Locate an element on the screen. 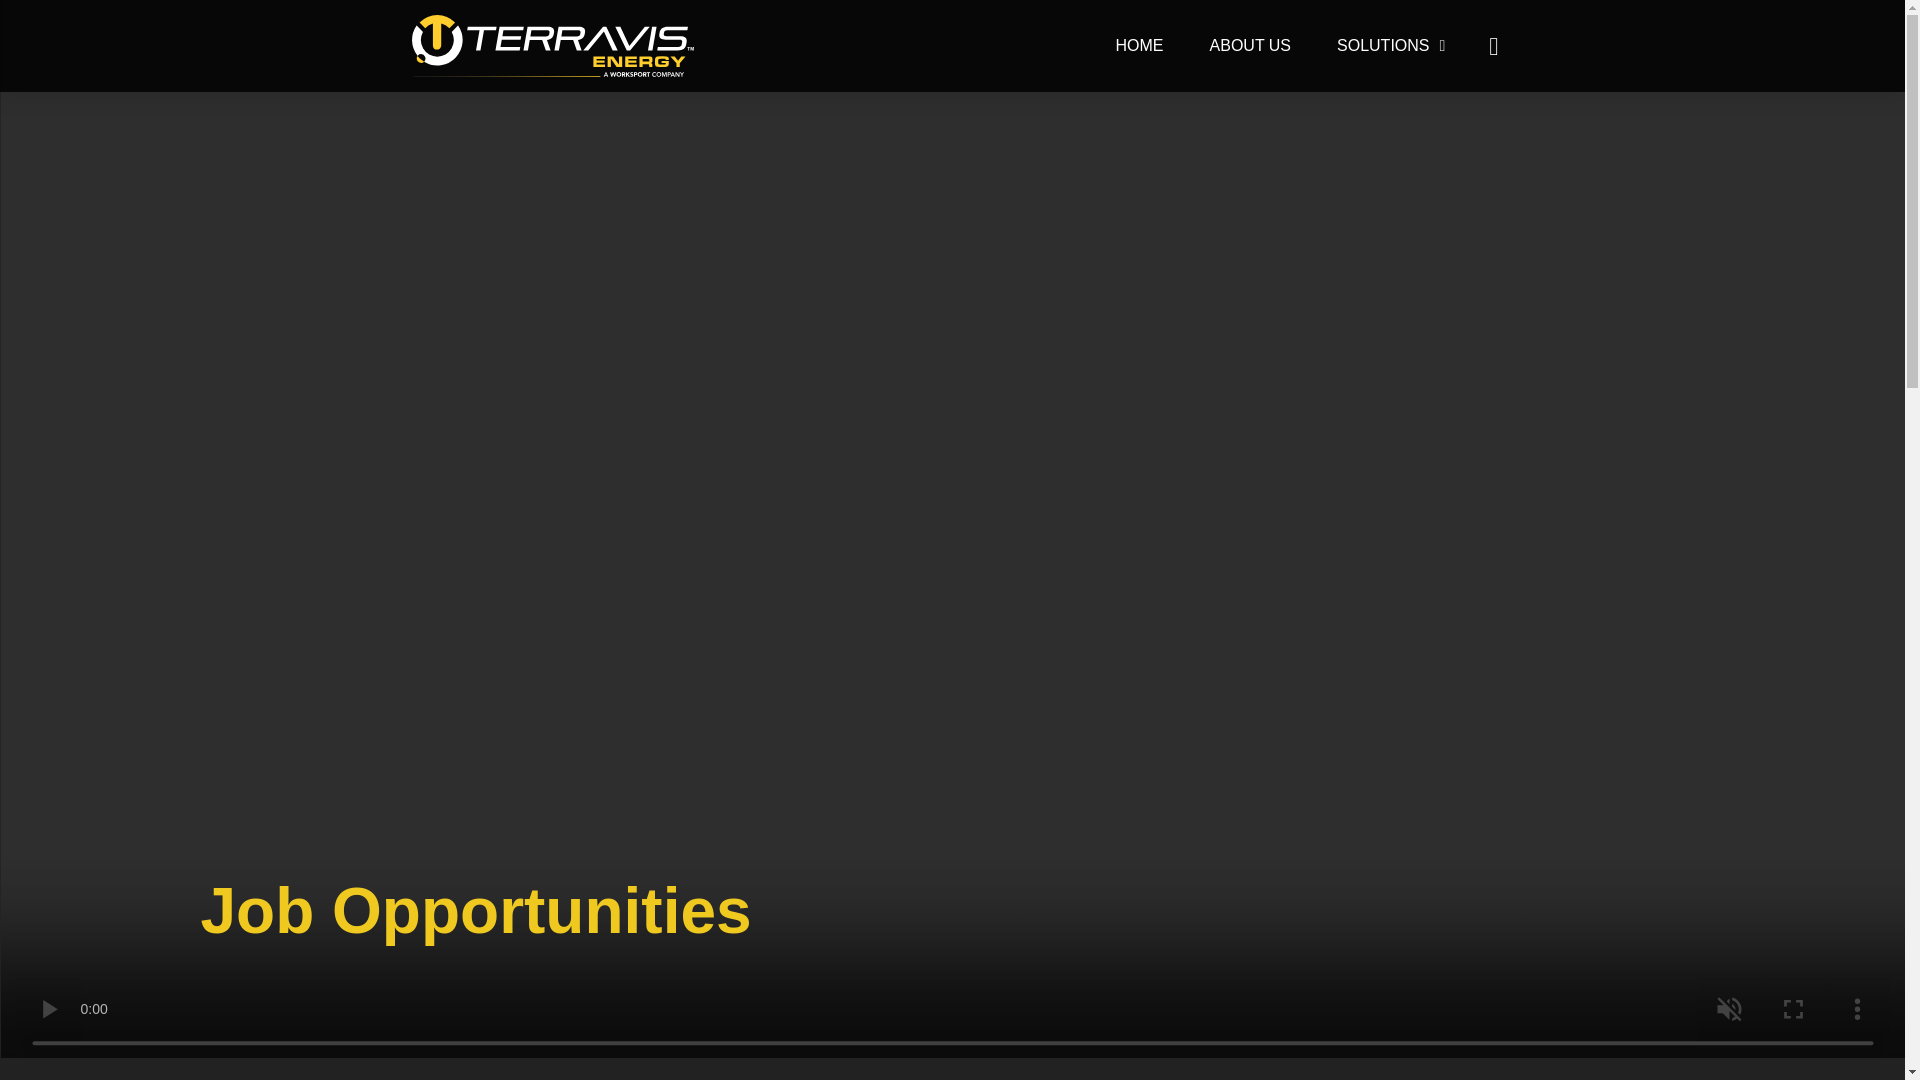 The image size is (1920, 1080). ABOUT US is located at coordinates (1250, 46).